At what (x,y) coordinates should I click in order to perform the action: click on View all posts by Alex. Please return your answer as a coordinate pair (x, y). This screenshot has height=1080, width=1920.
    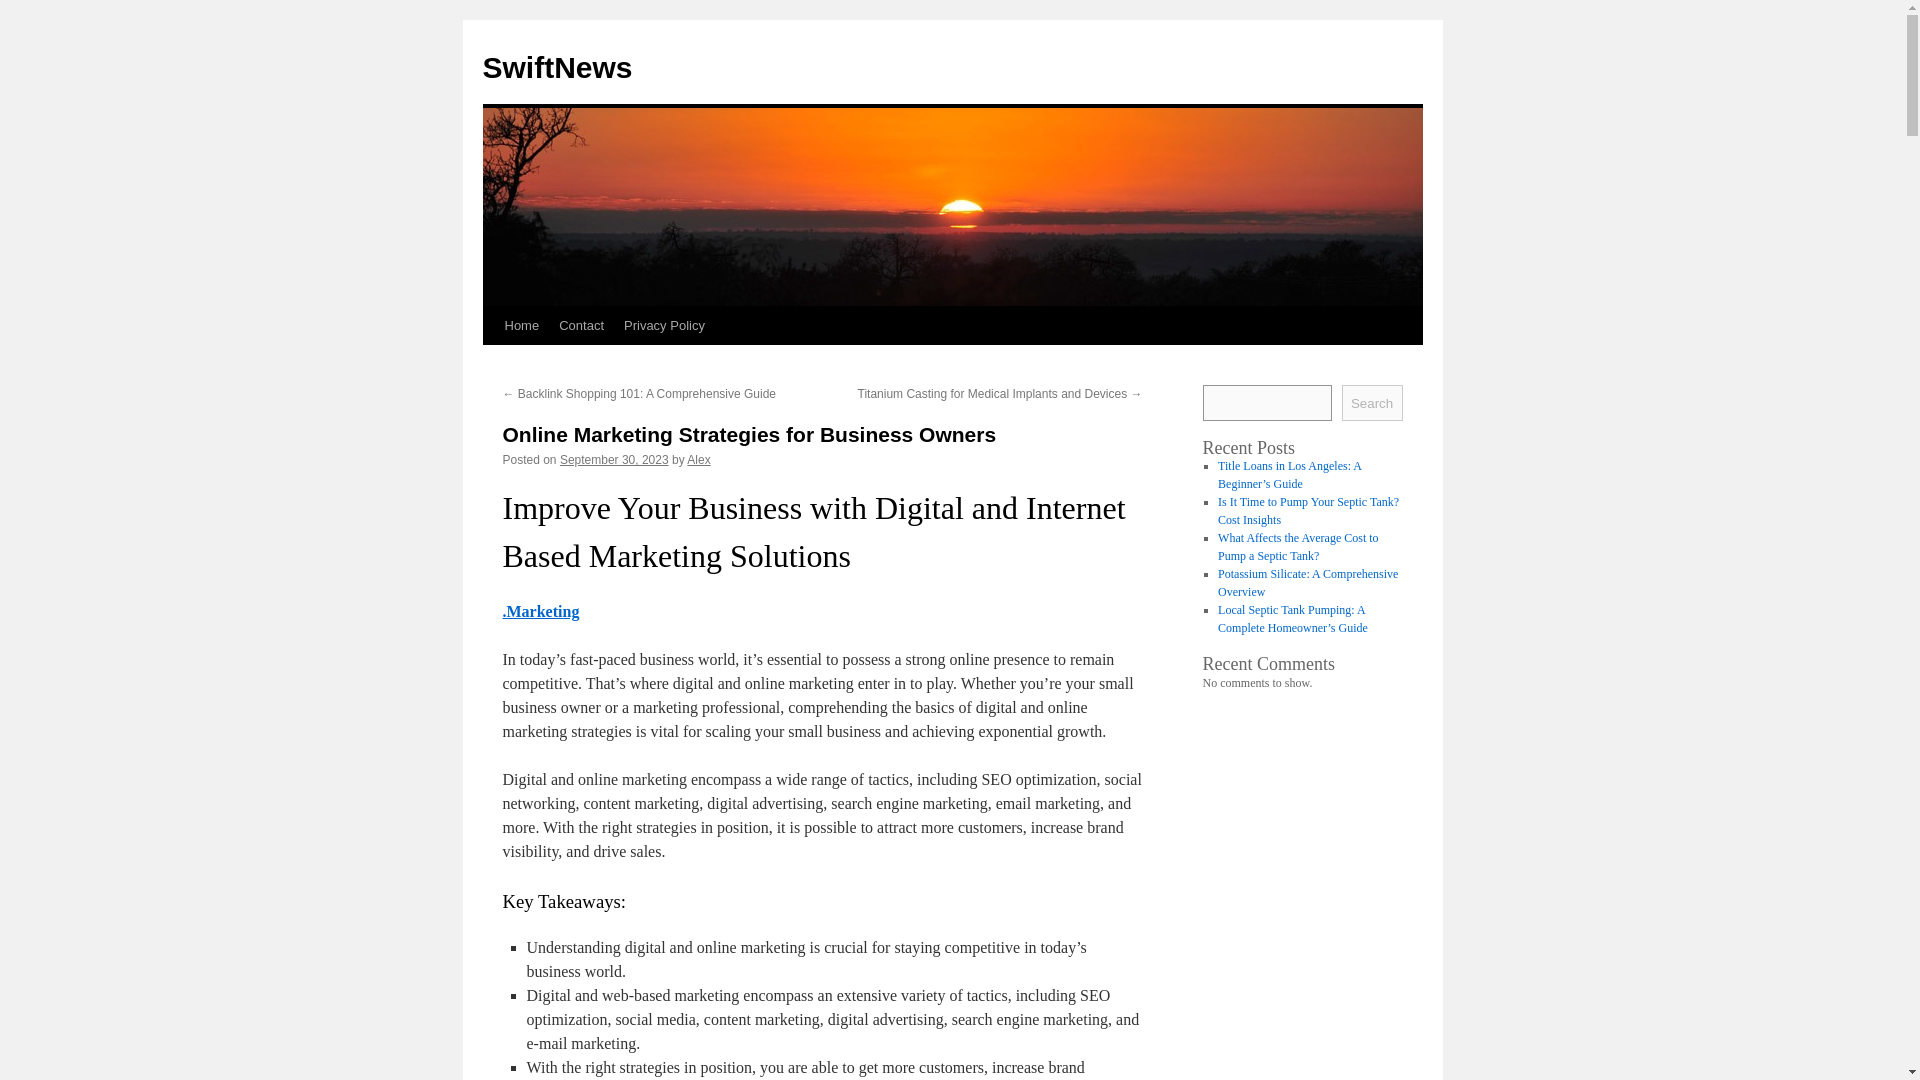
    Looking at the image, I should click on (698, 459).